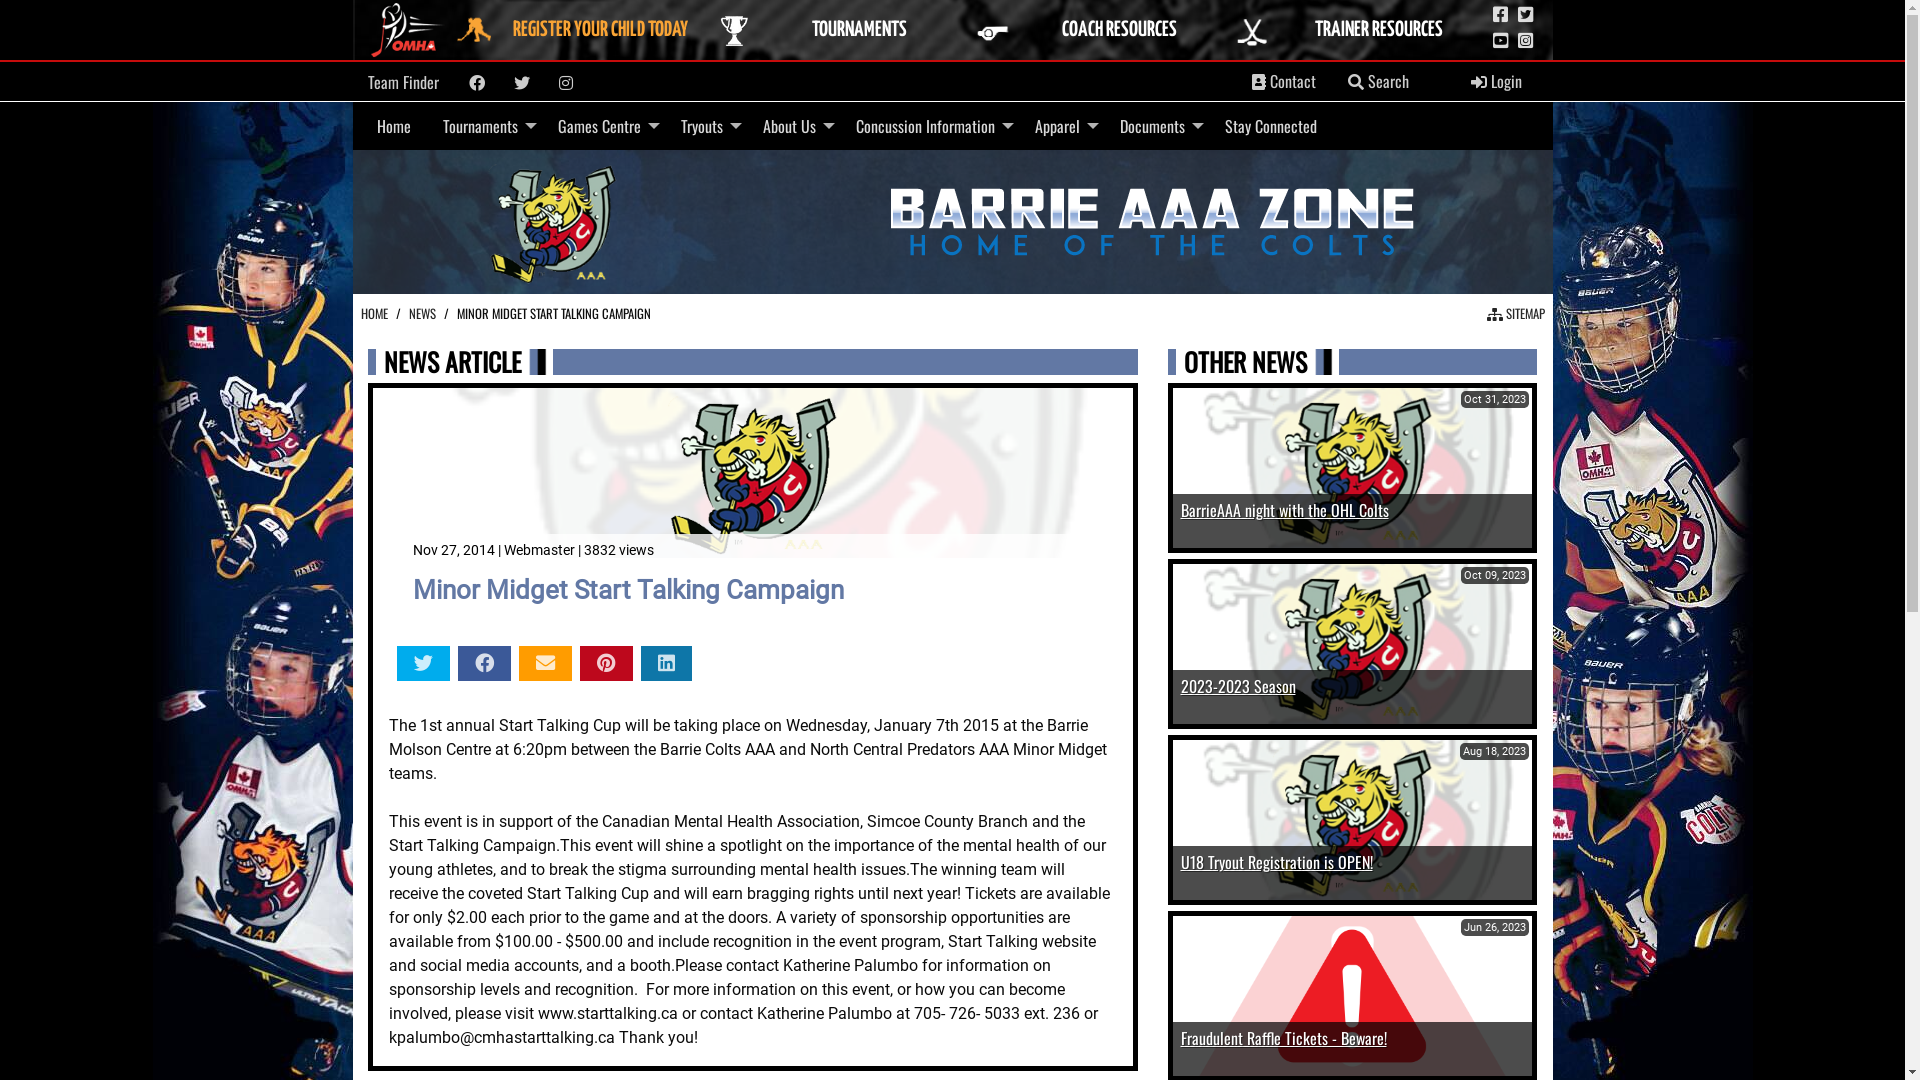  I want to click on About Us, so click(792, 126).